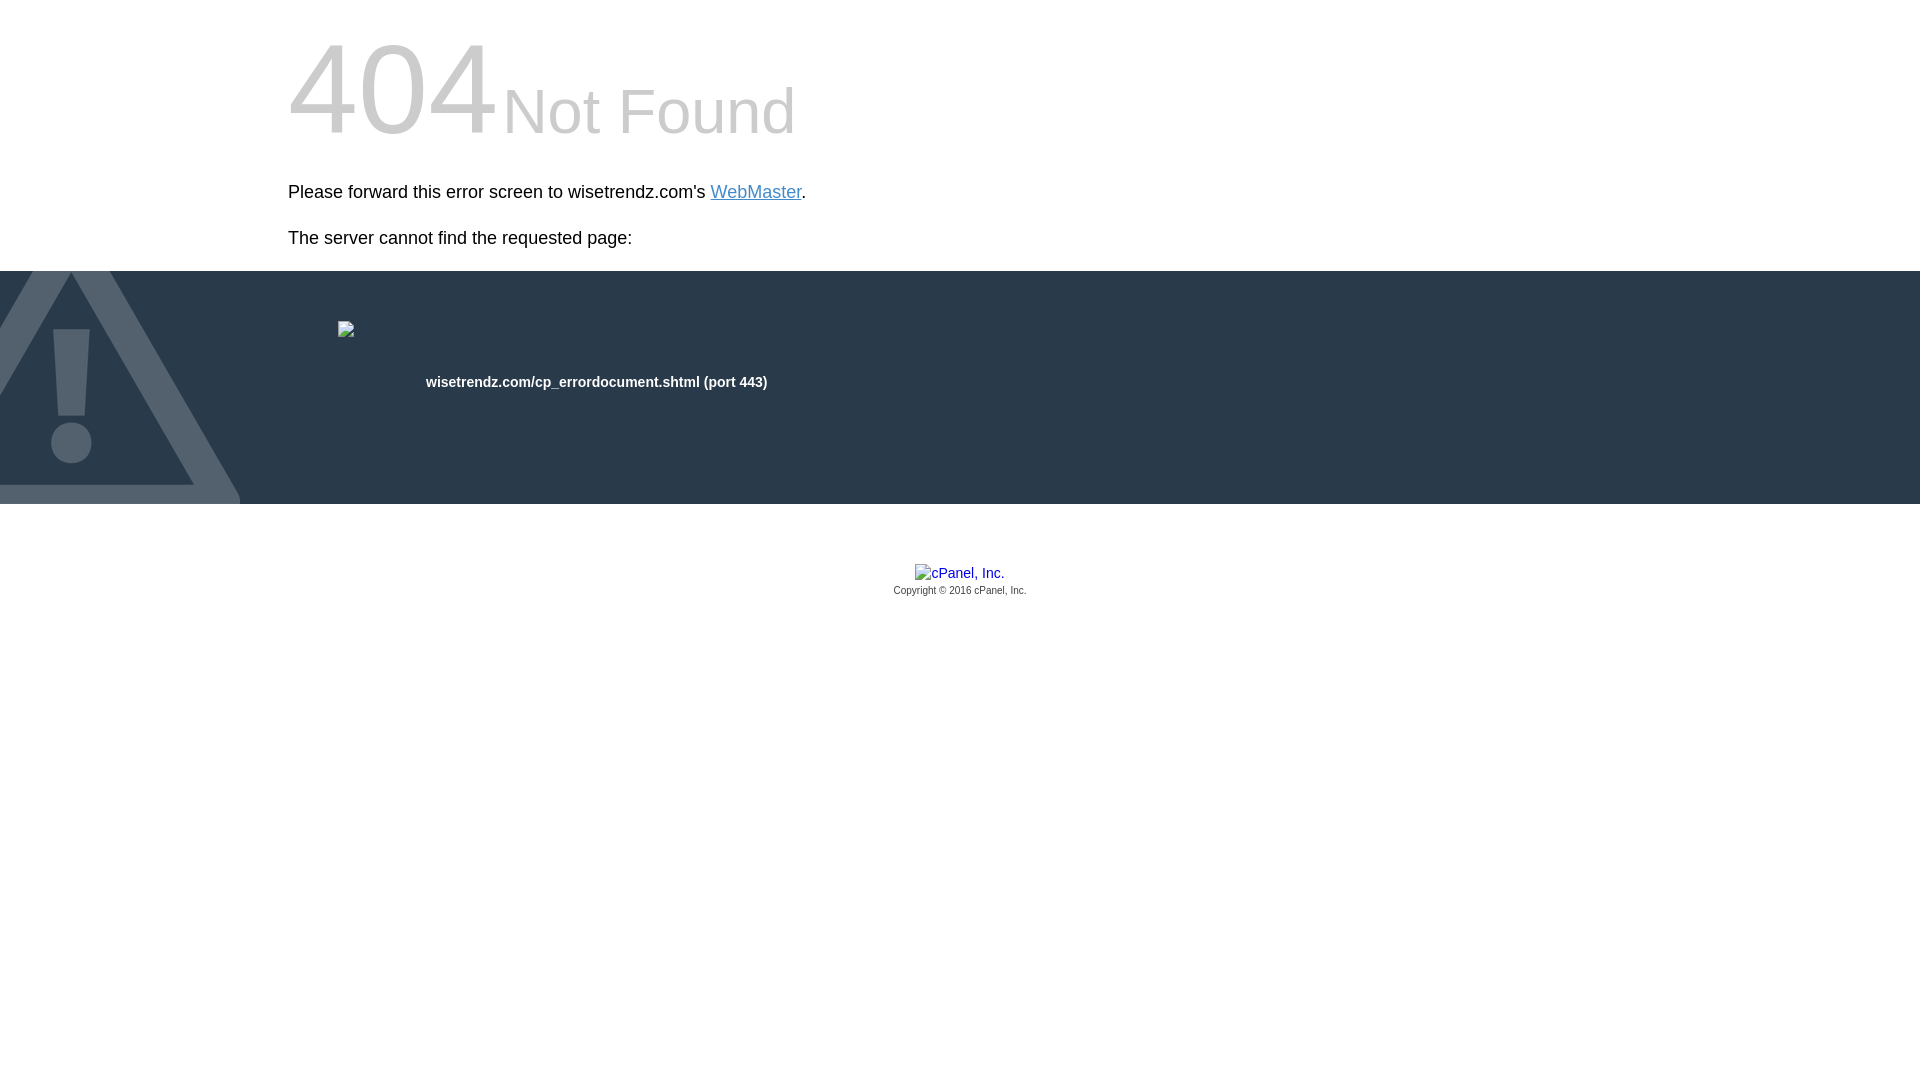 Image resolution: width=1920 pixels, height=1080 pixels. I want to click on cPanel, Inc., so click(960, 581).